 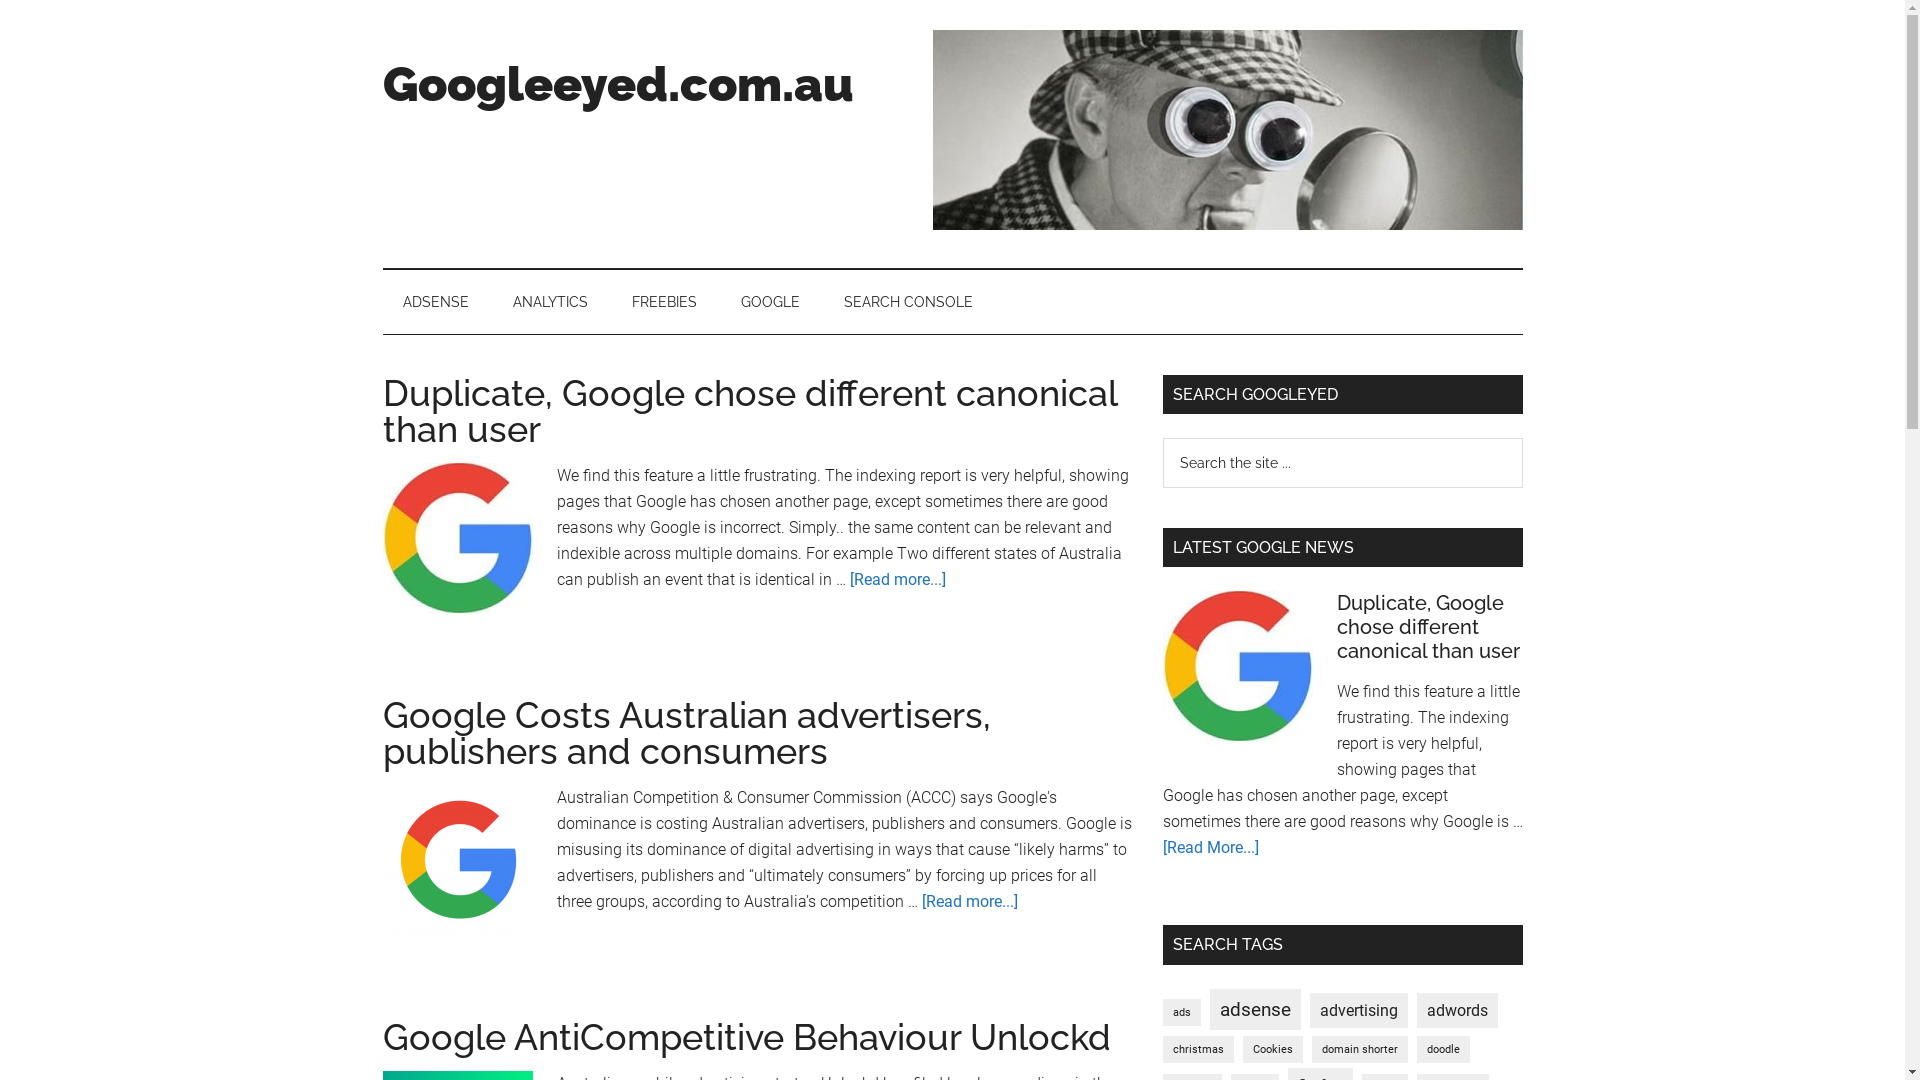 What do you see at coordinates (1198, 1050) in the screenshot?
I see `christmas` at bounding box center [1198, 1050].